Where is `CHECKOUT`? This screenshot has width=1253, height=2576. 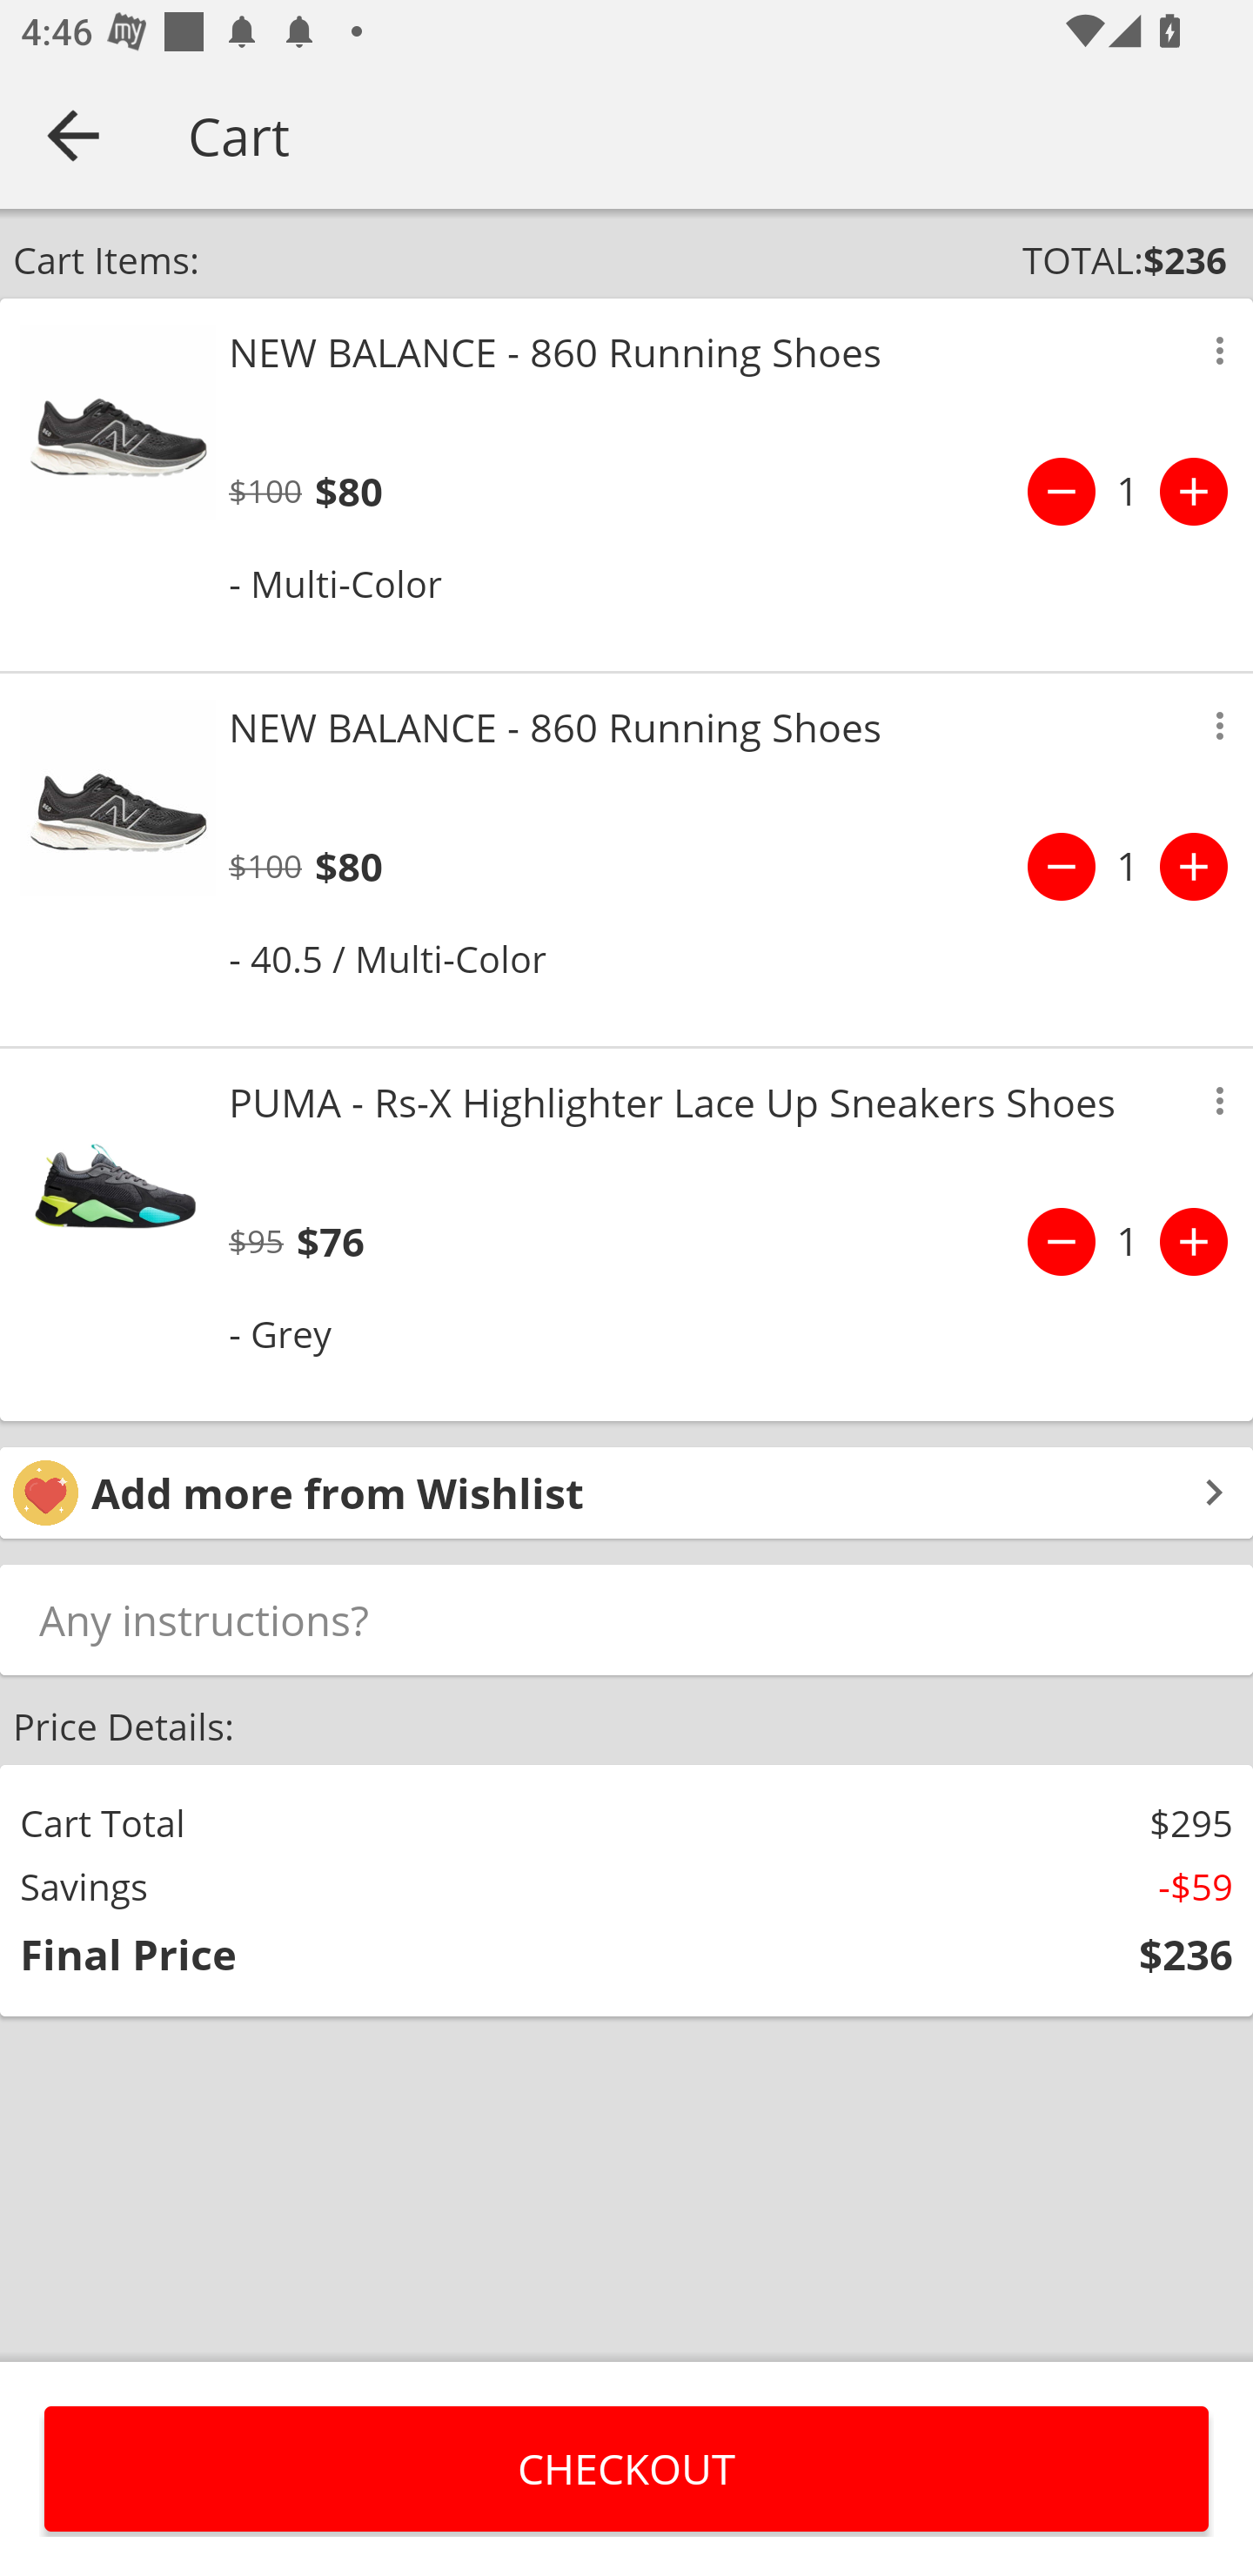
CHECKOUT is located at coordinates (626, 2468).